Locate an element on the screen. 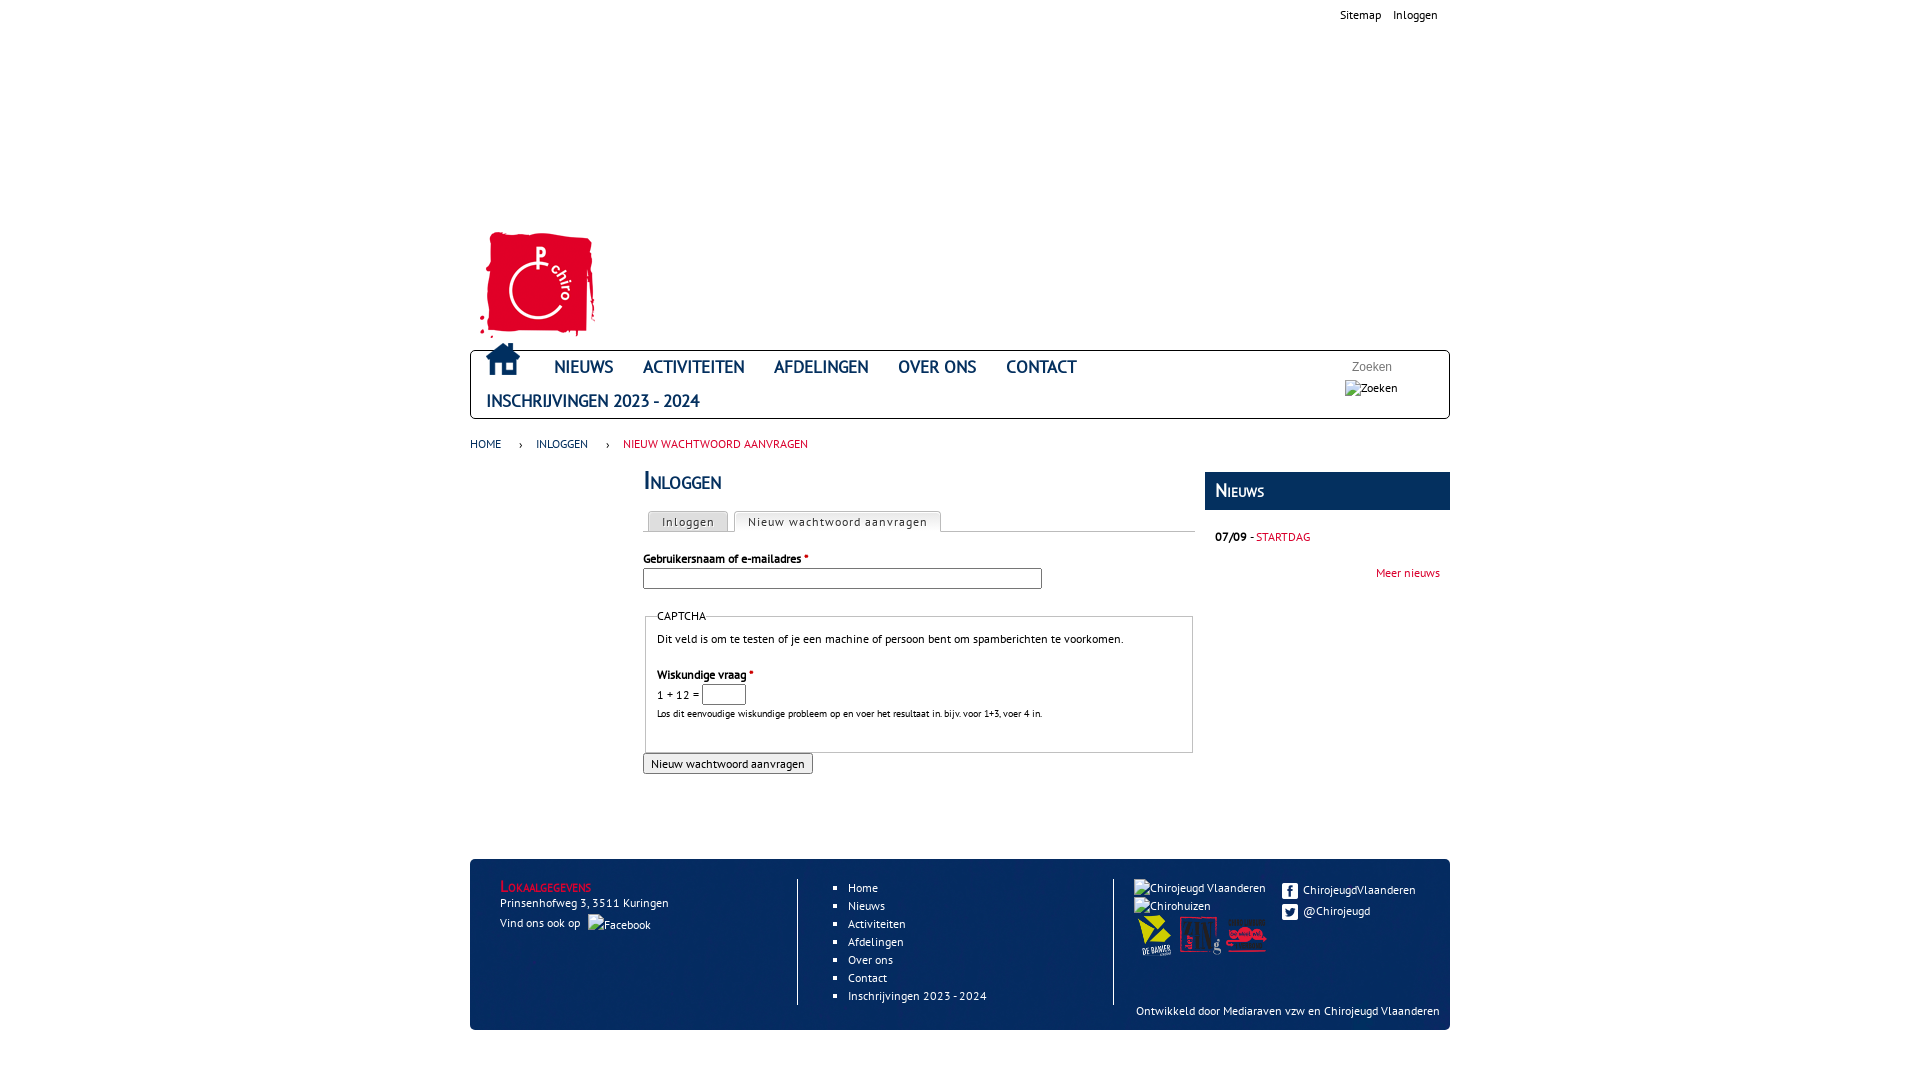 This screenshot has height=1080, width=1920. OVER ONS is located at coordinates (937, 368).